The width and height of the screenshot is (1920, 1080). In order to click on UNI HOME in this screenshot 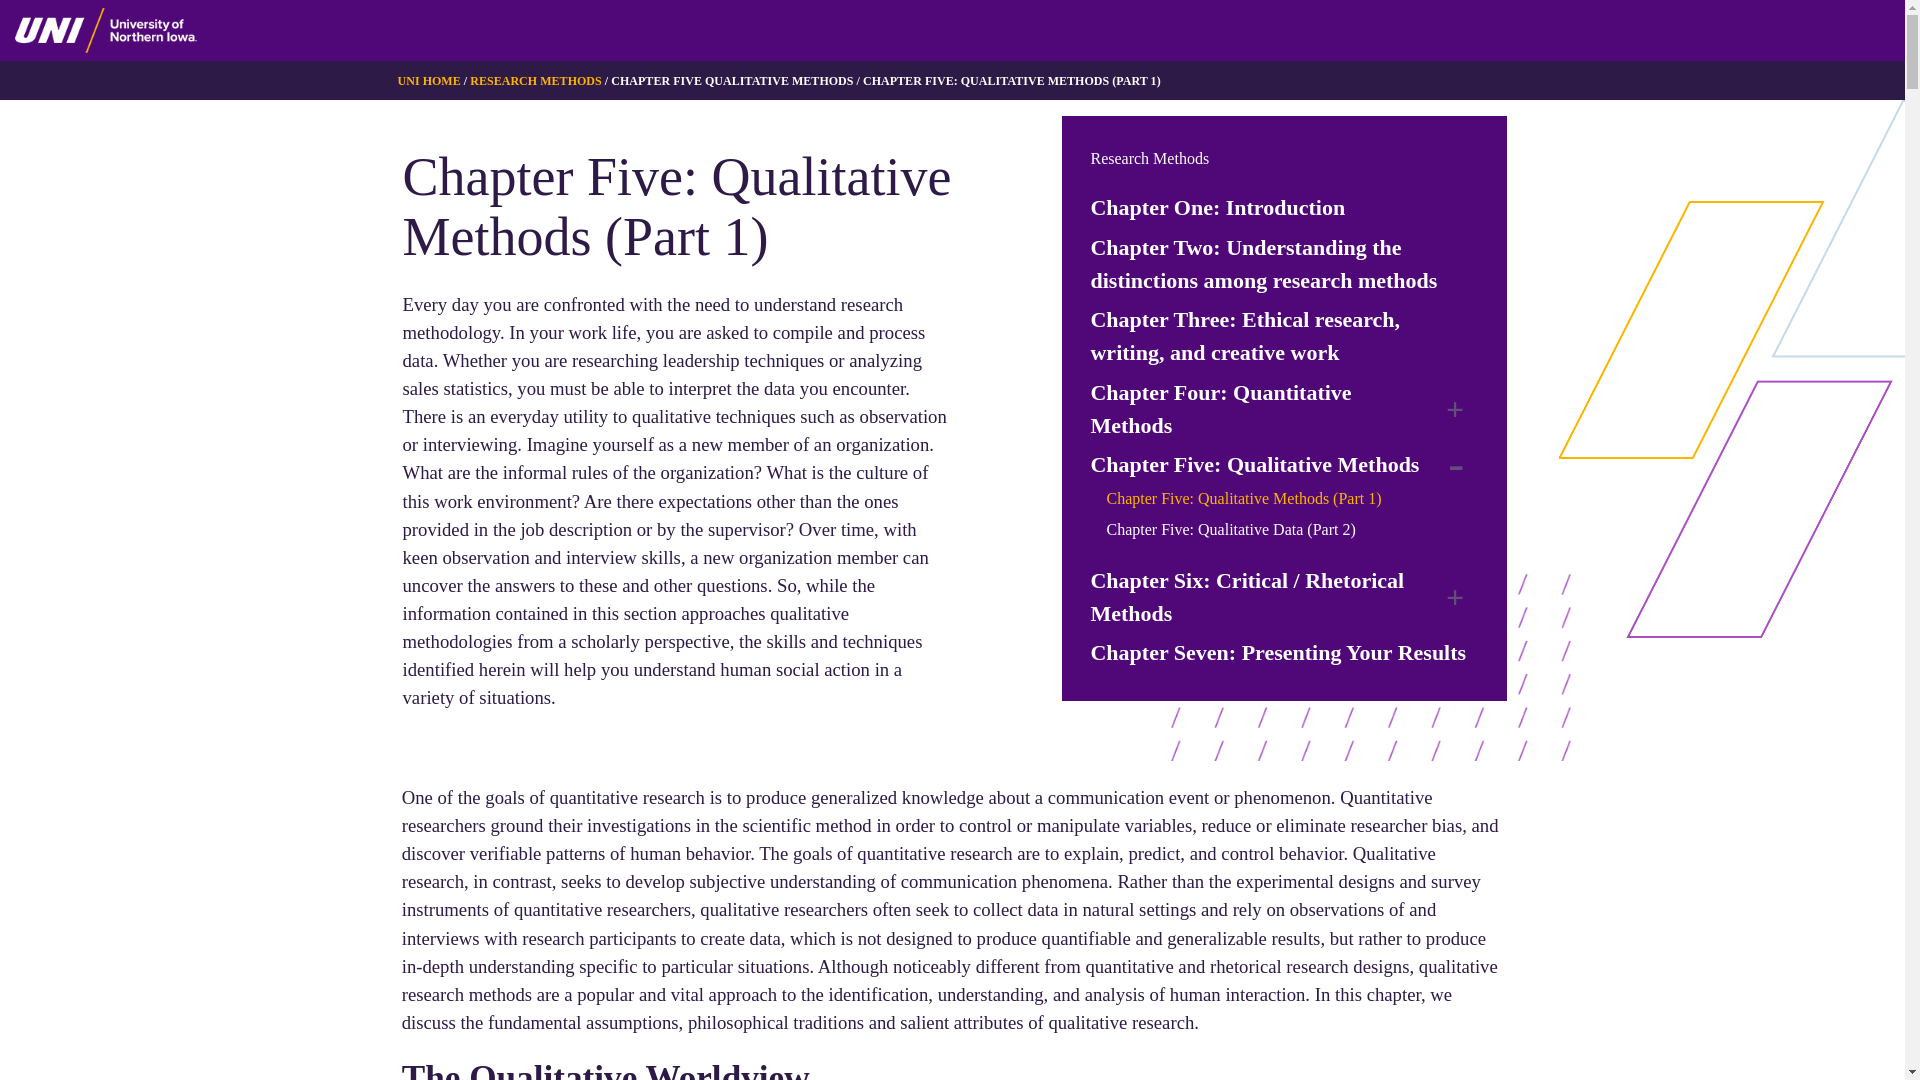, I will do `click(428, 80)`.